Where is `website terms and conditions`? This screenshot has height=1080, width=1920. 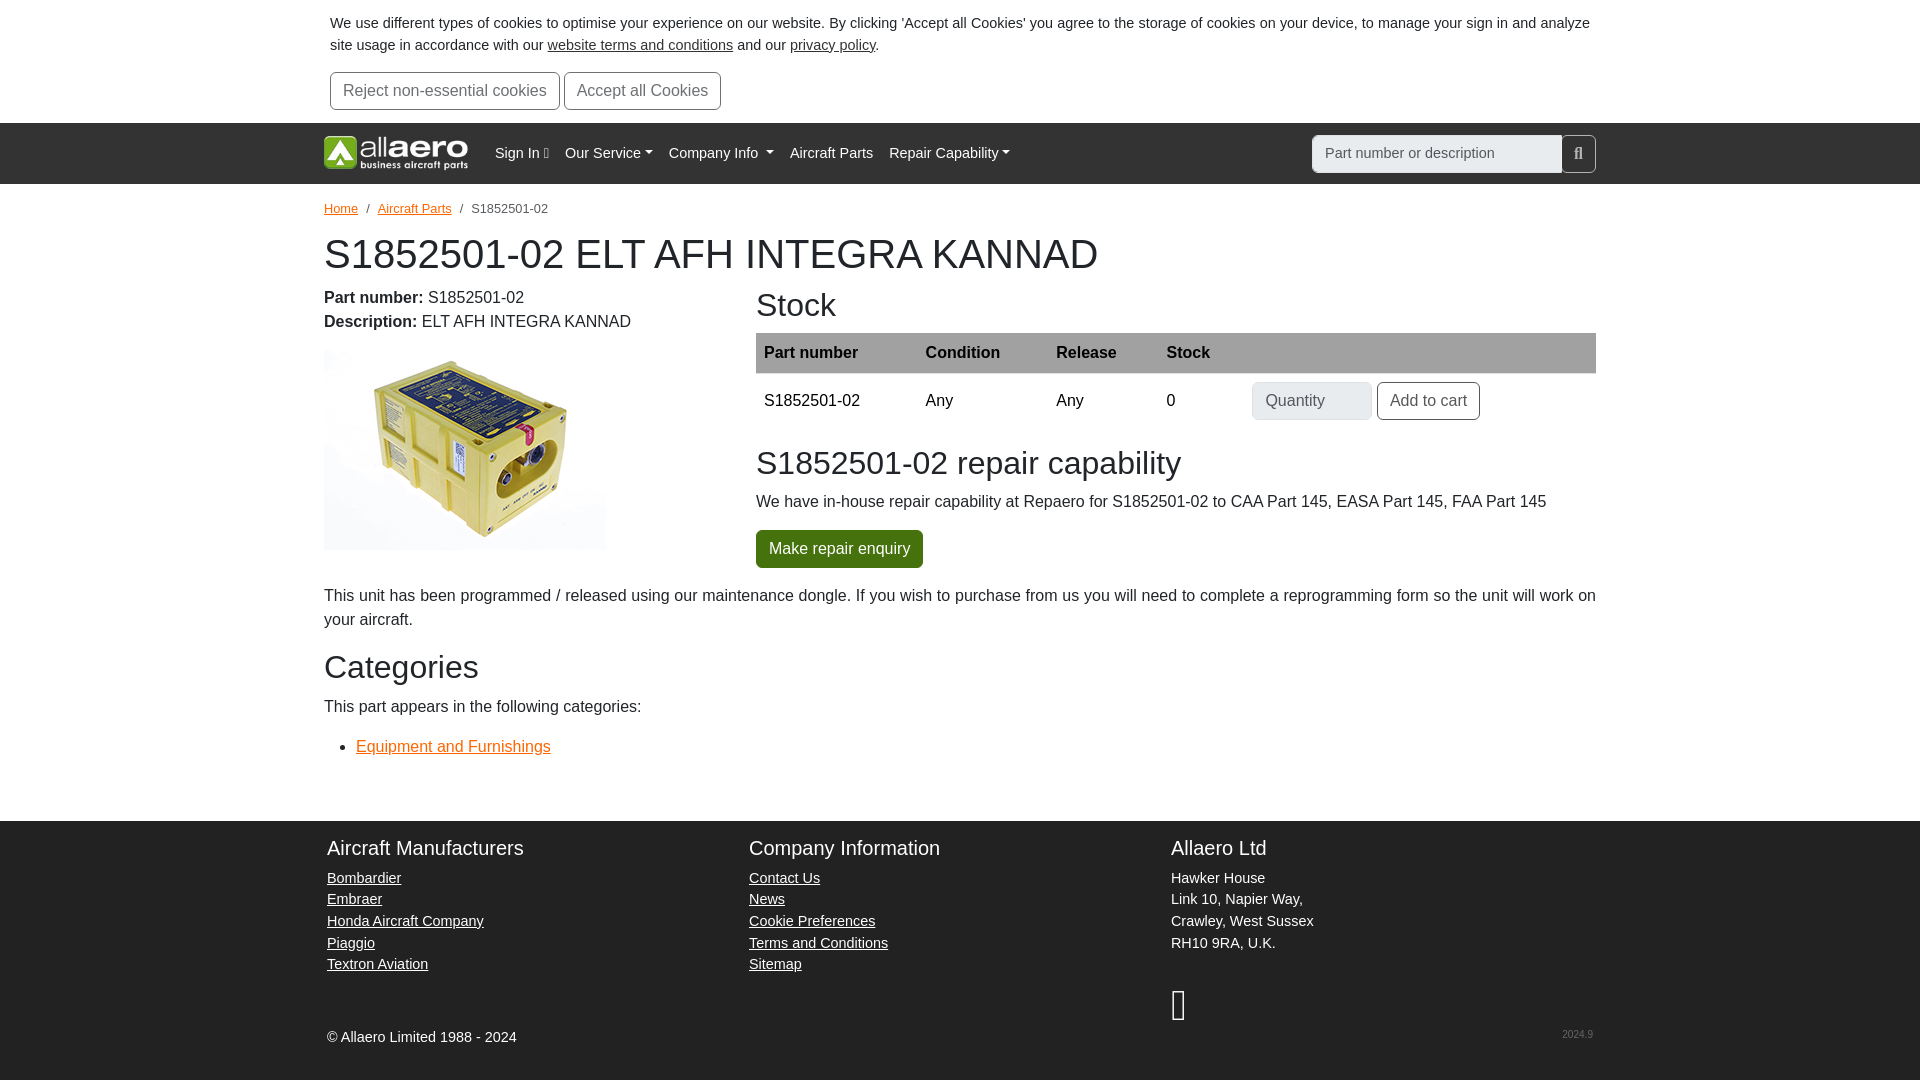 website terms and conditions is located at coordinates (640, 44).